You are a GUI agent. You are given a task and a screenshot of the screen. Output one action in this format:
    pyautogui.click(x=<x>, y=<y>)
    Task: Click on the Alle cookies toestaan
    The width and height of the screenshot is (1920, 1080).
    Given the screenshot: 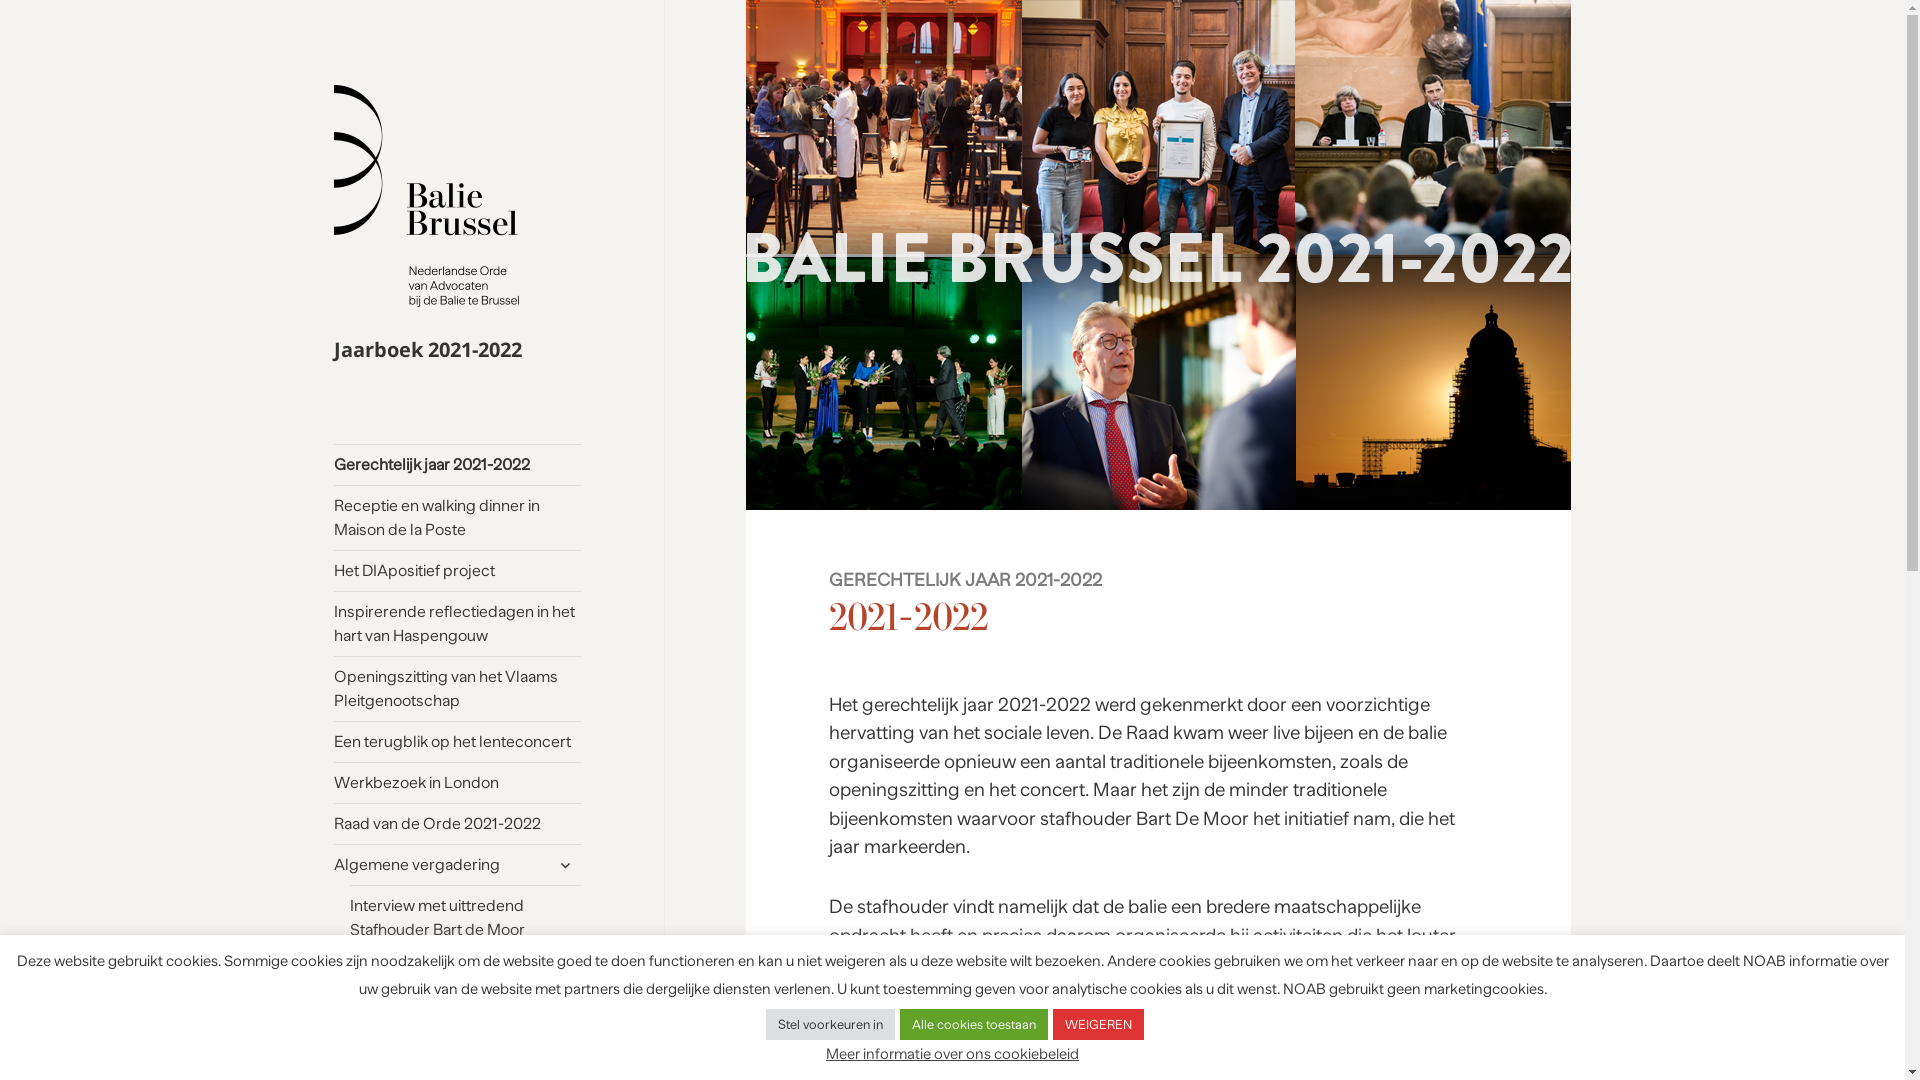 What is the action you would take?
    pyautogui.click(x=974, y=1024)
    